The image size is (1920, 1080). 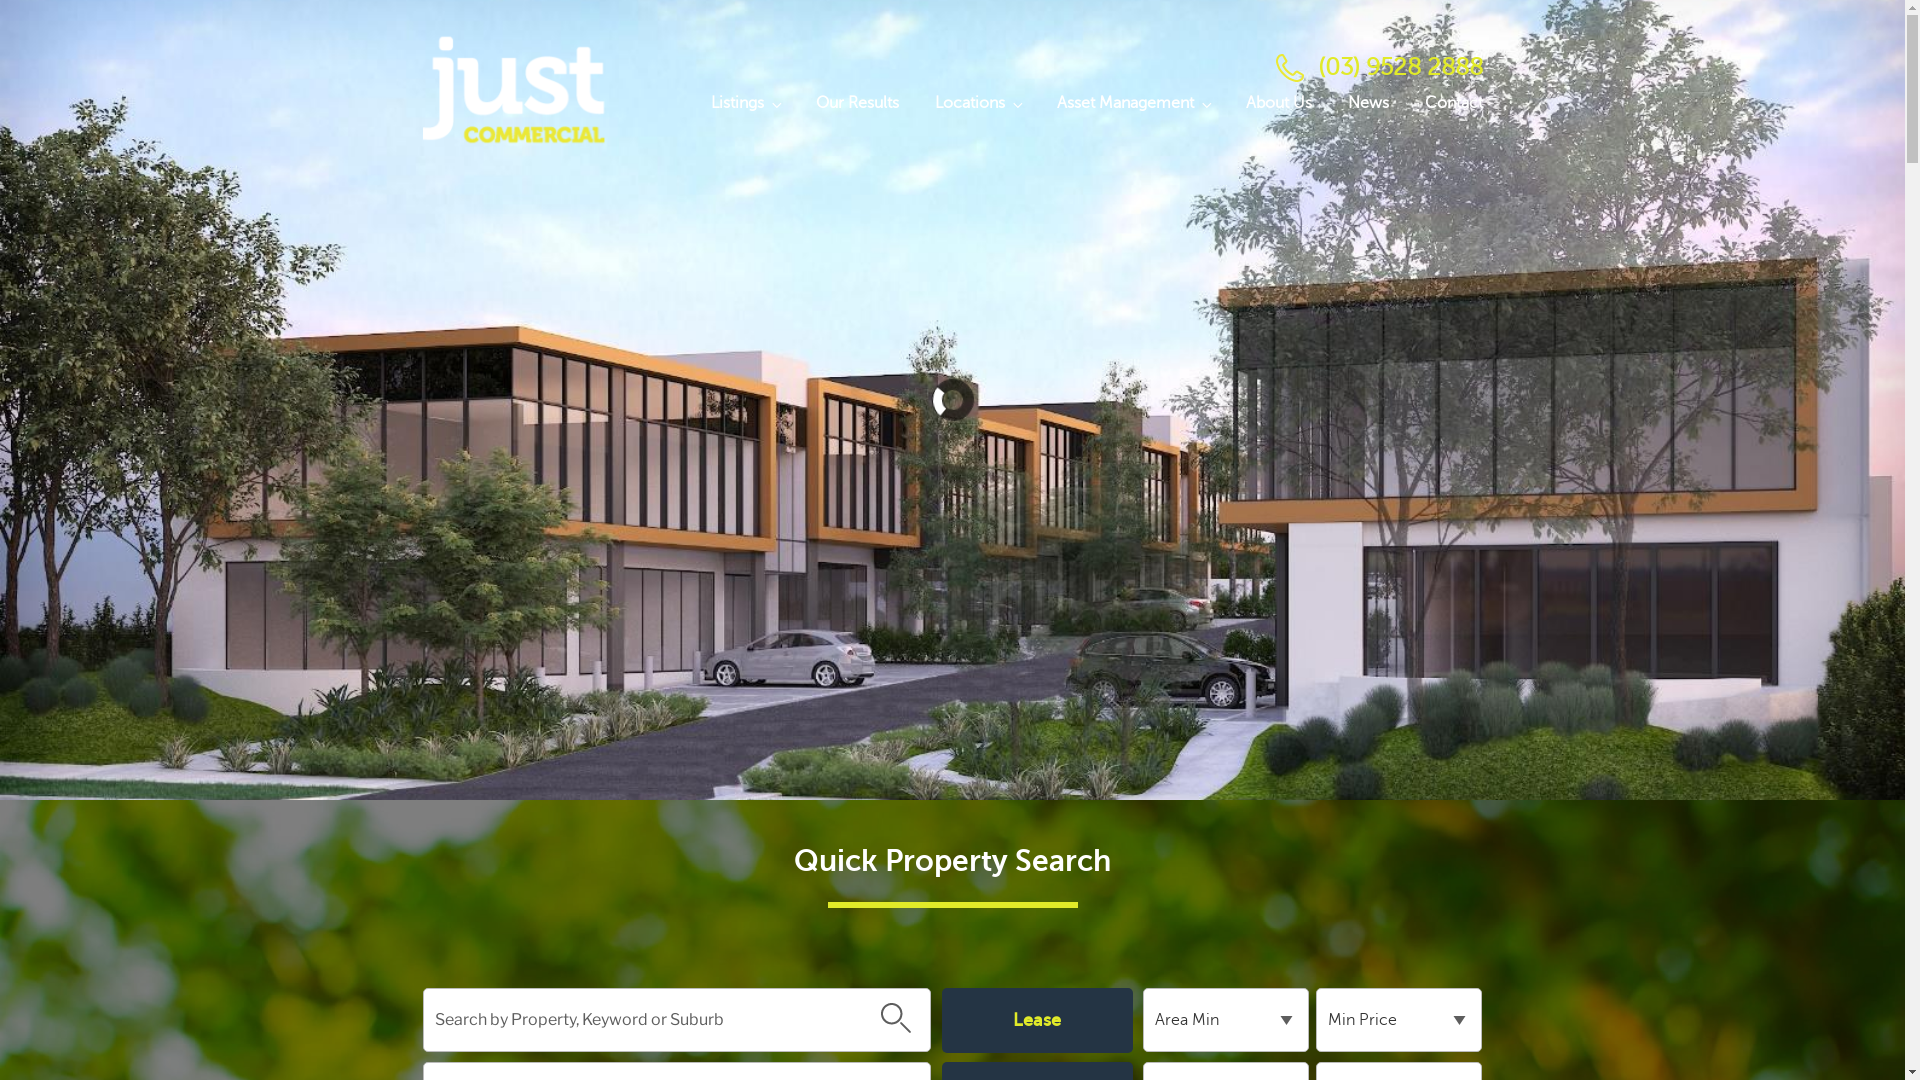 What do you see at coordinates (1400, 68) in the screenshot?
I see `(03) 9528 2888` at bounding box center [1400, 68].